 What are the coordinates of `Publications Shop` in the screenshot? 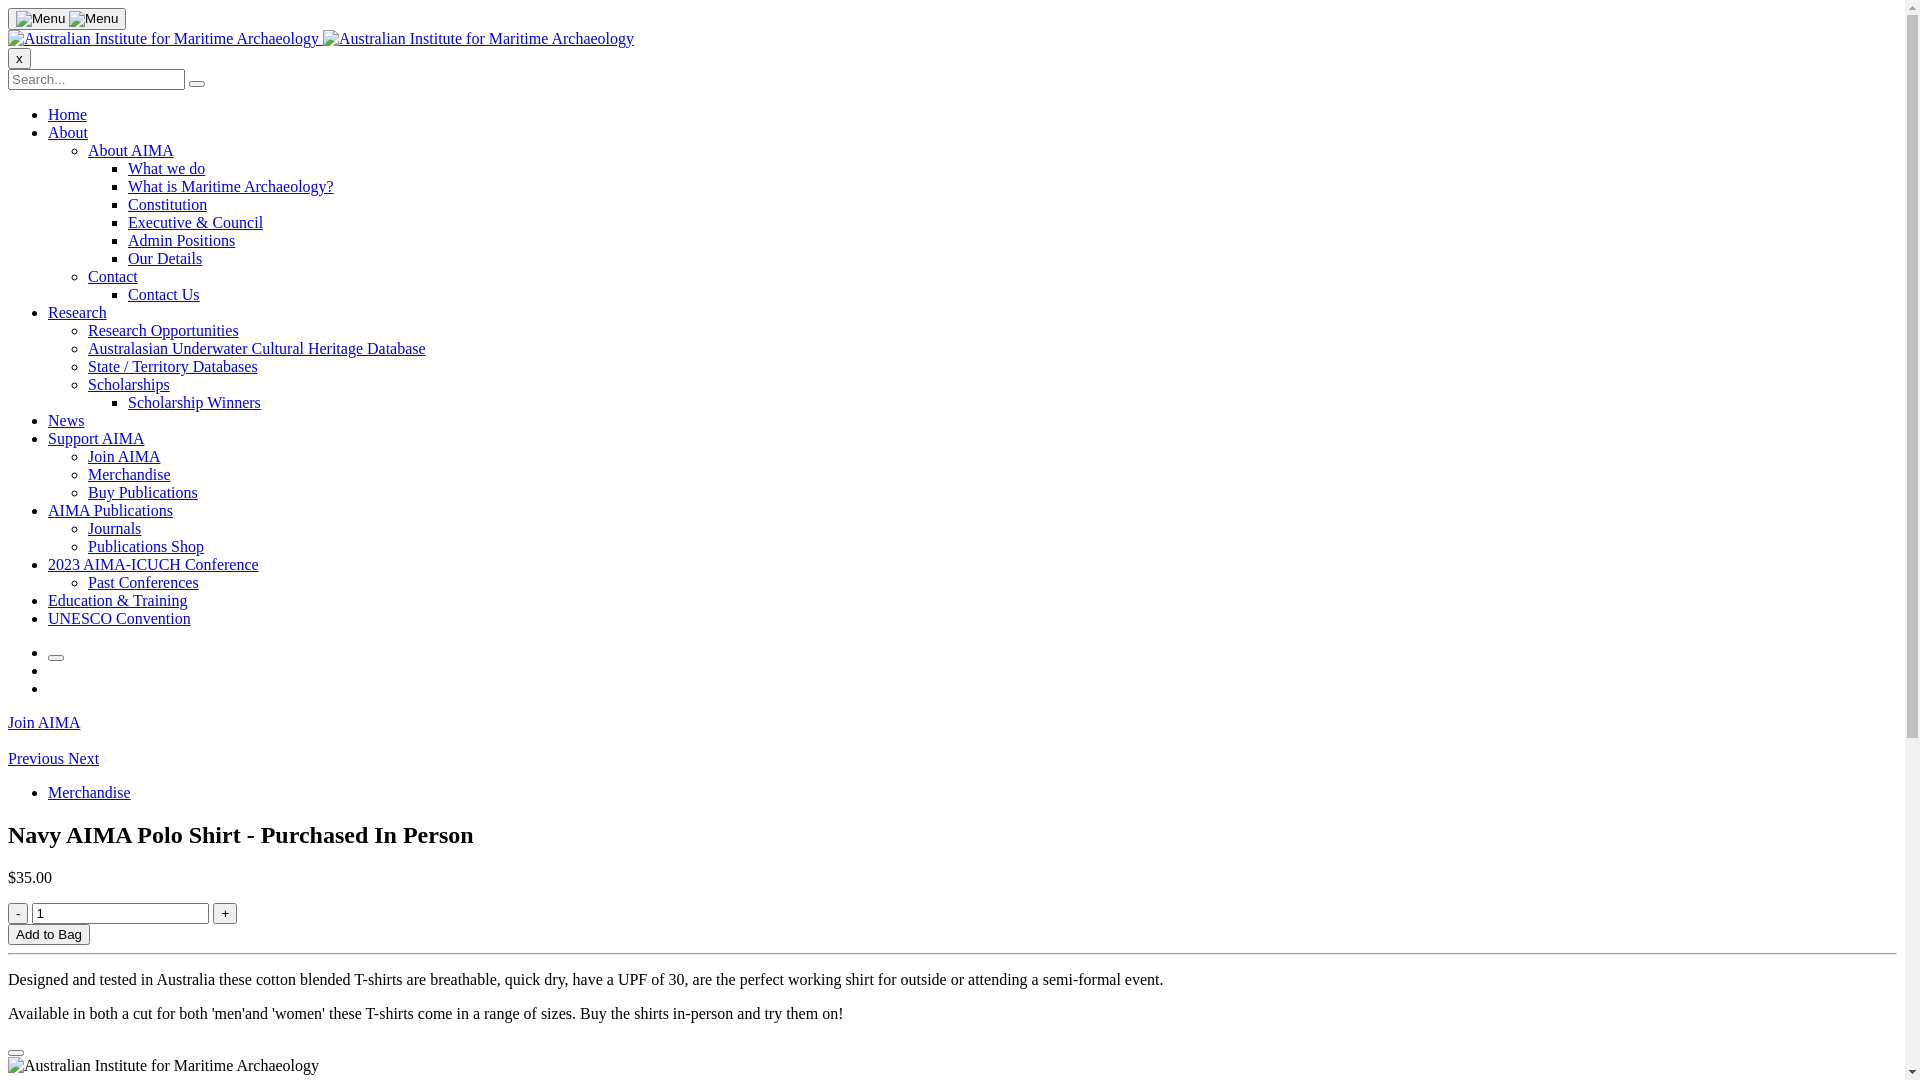 It's located at (146, 546).